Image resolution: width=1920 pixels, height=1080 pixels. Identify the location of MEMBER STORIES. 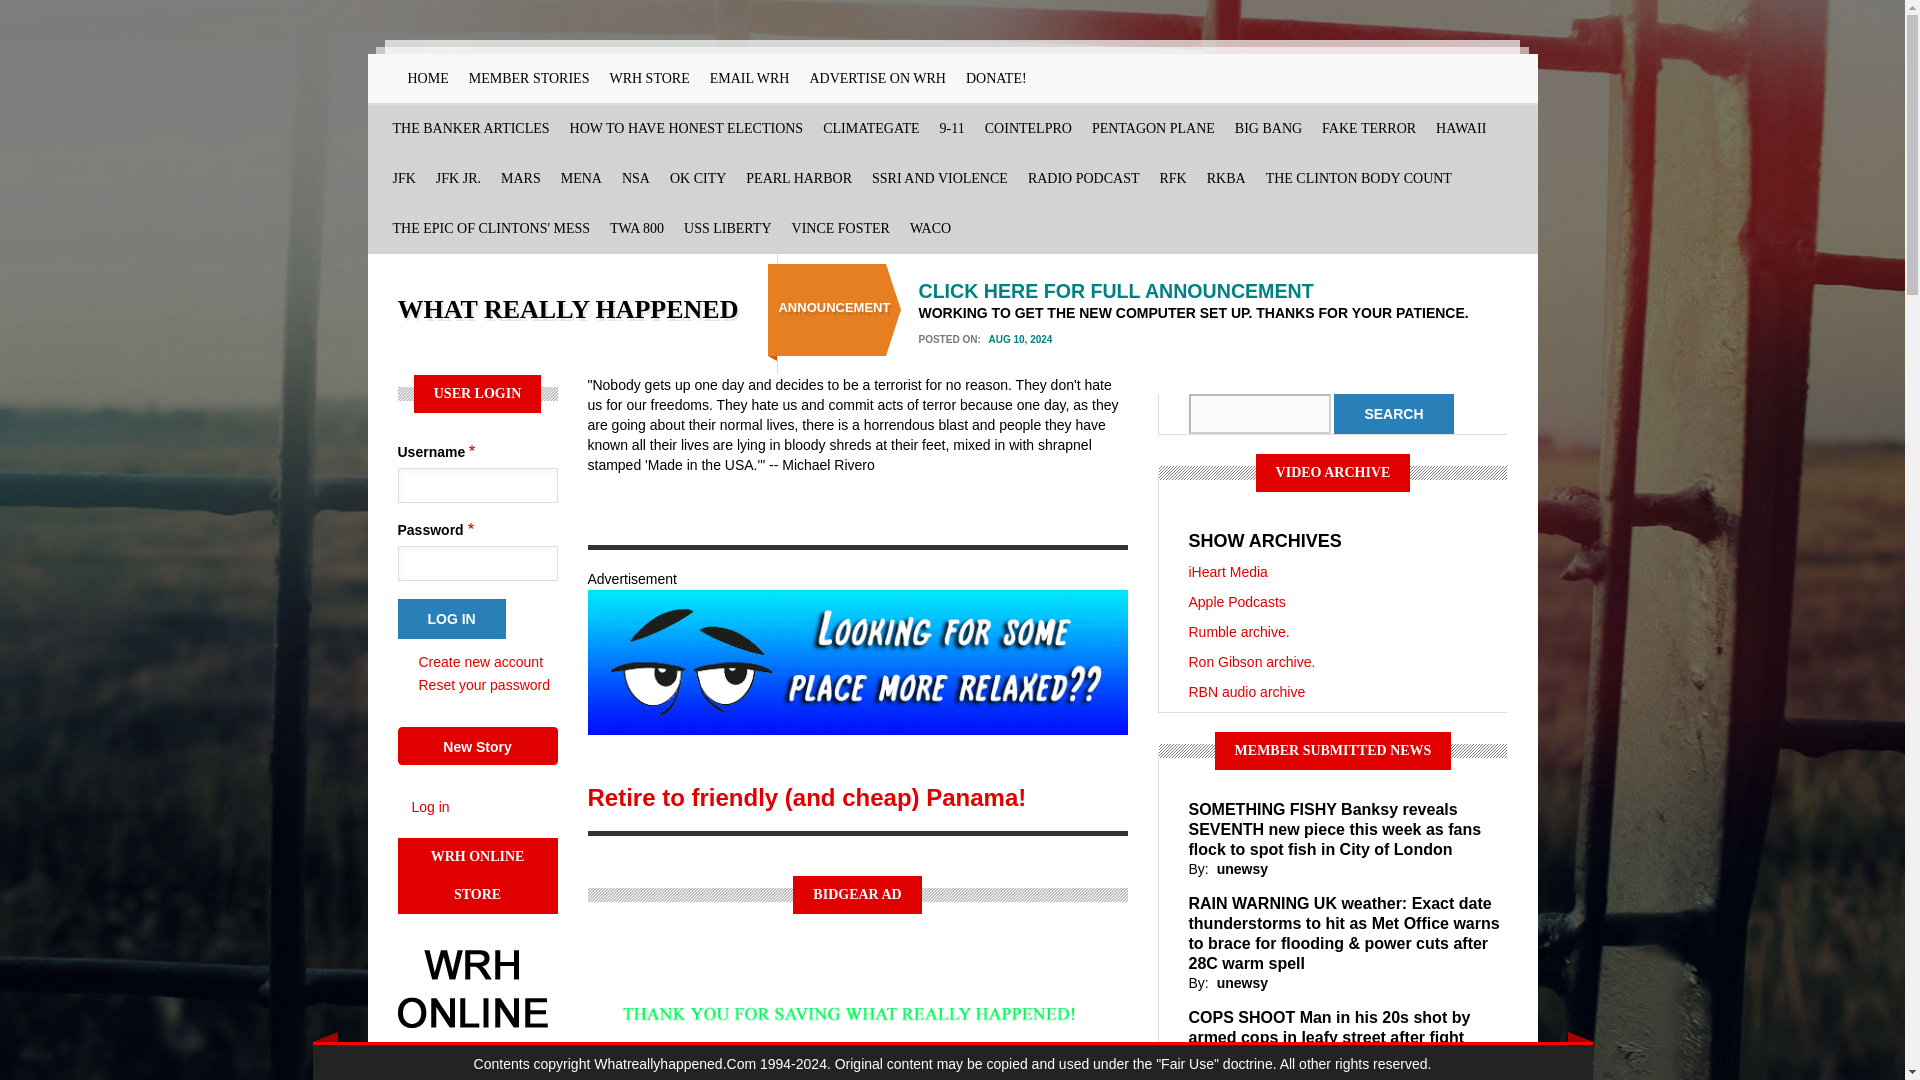
(528, 78).